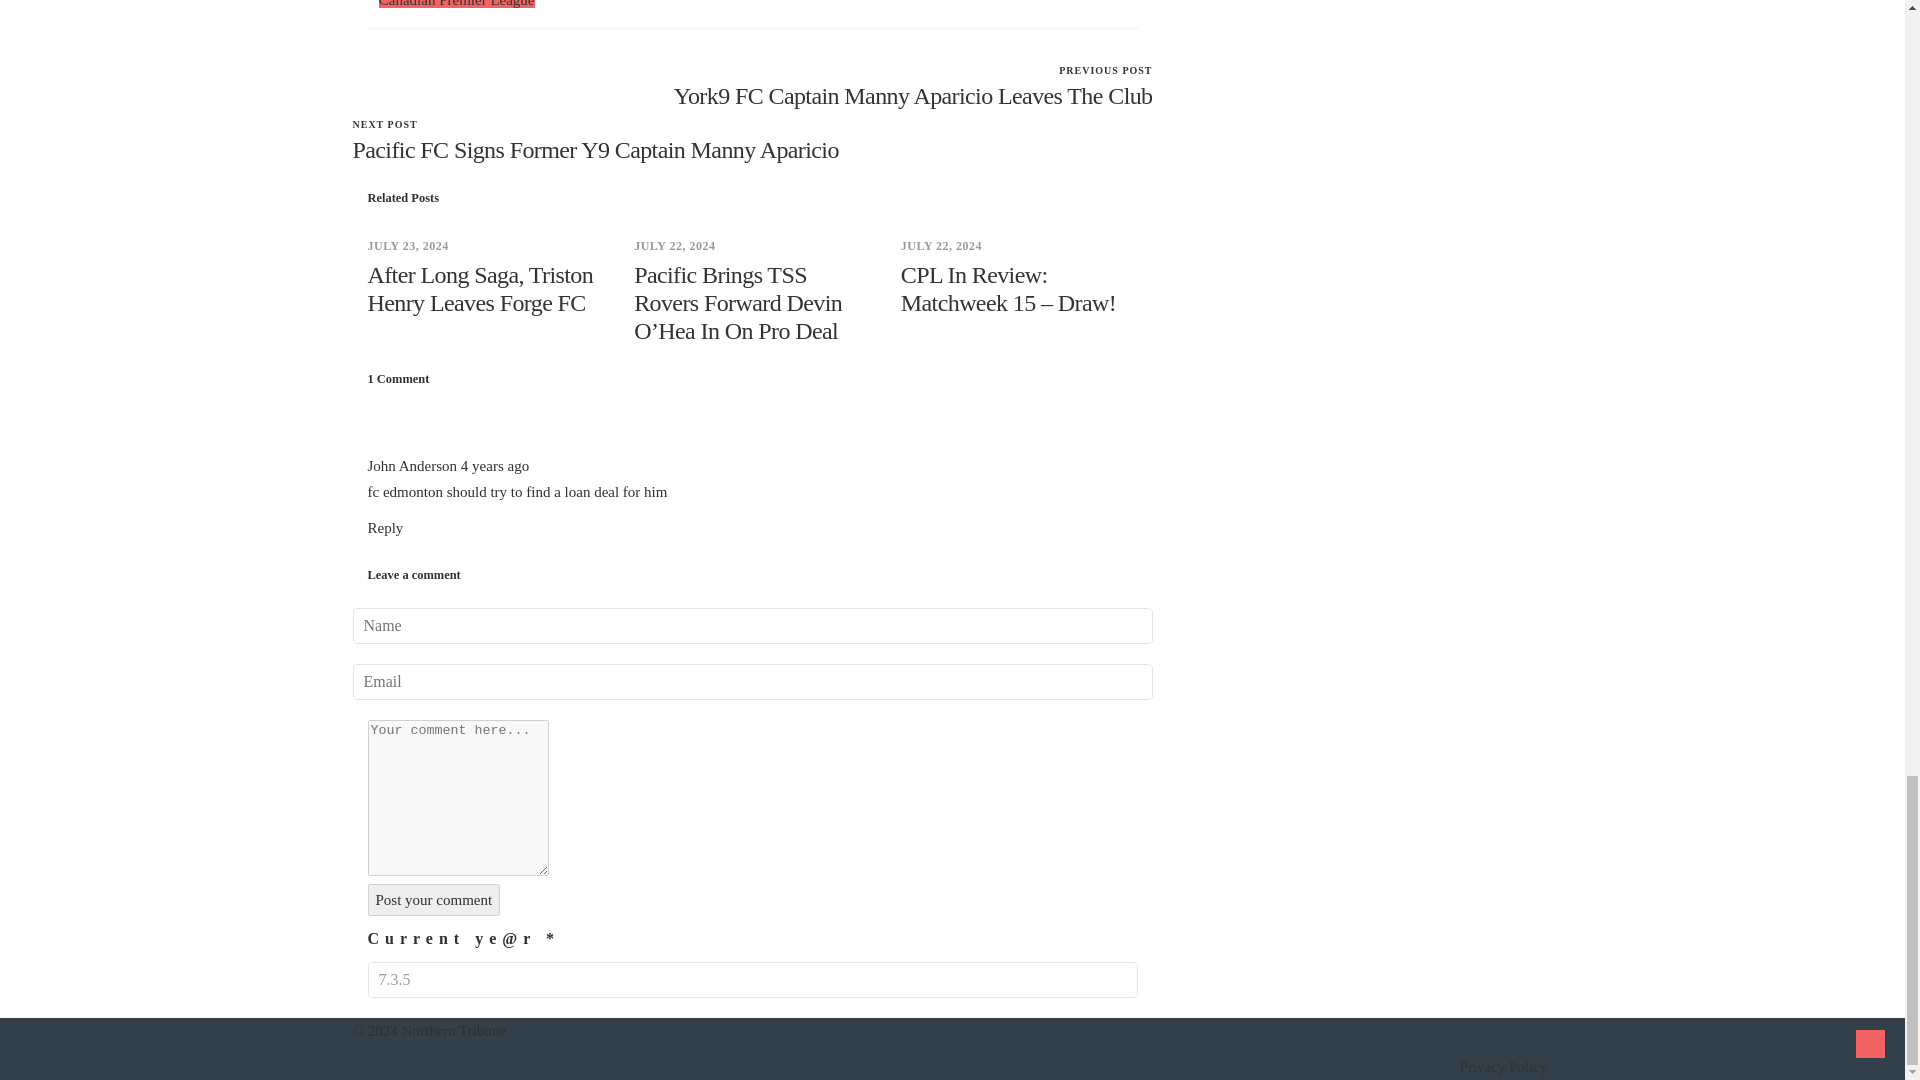  I want to click on John Anderson, so click(413, 466).